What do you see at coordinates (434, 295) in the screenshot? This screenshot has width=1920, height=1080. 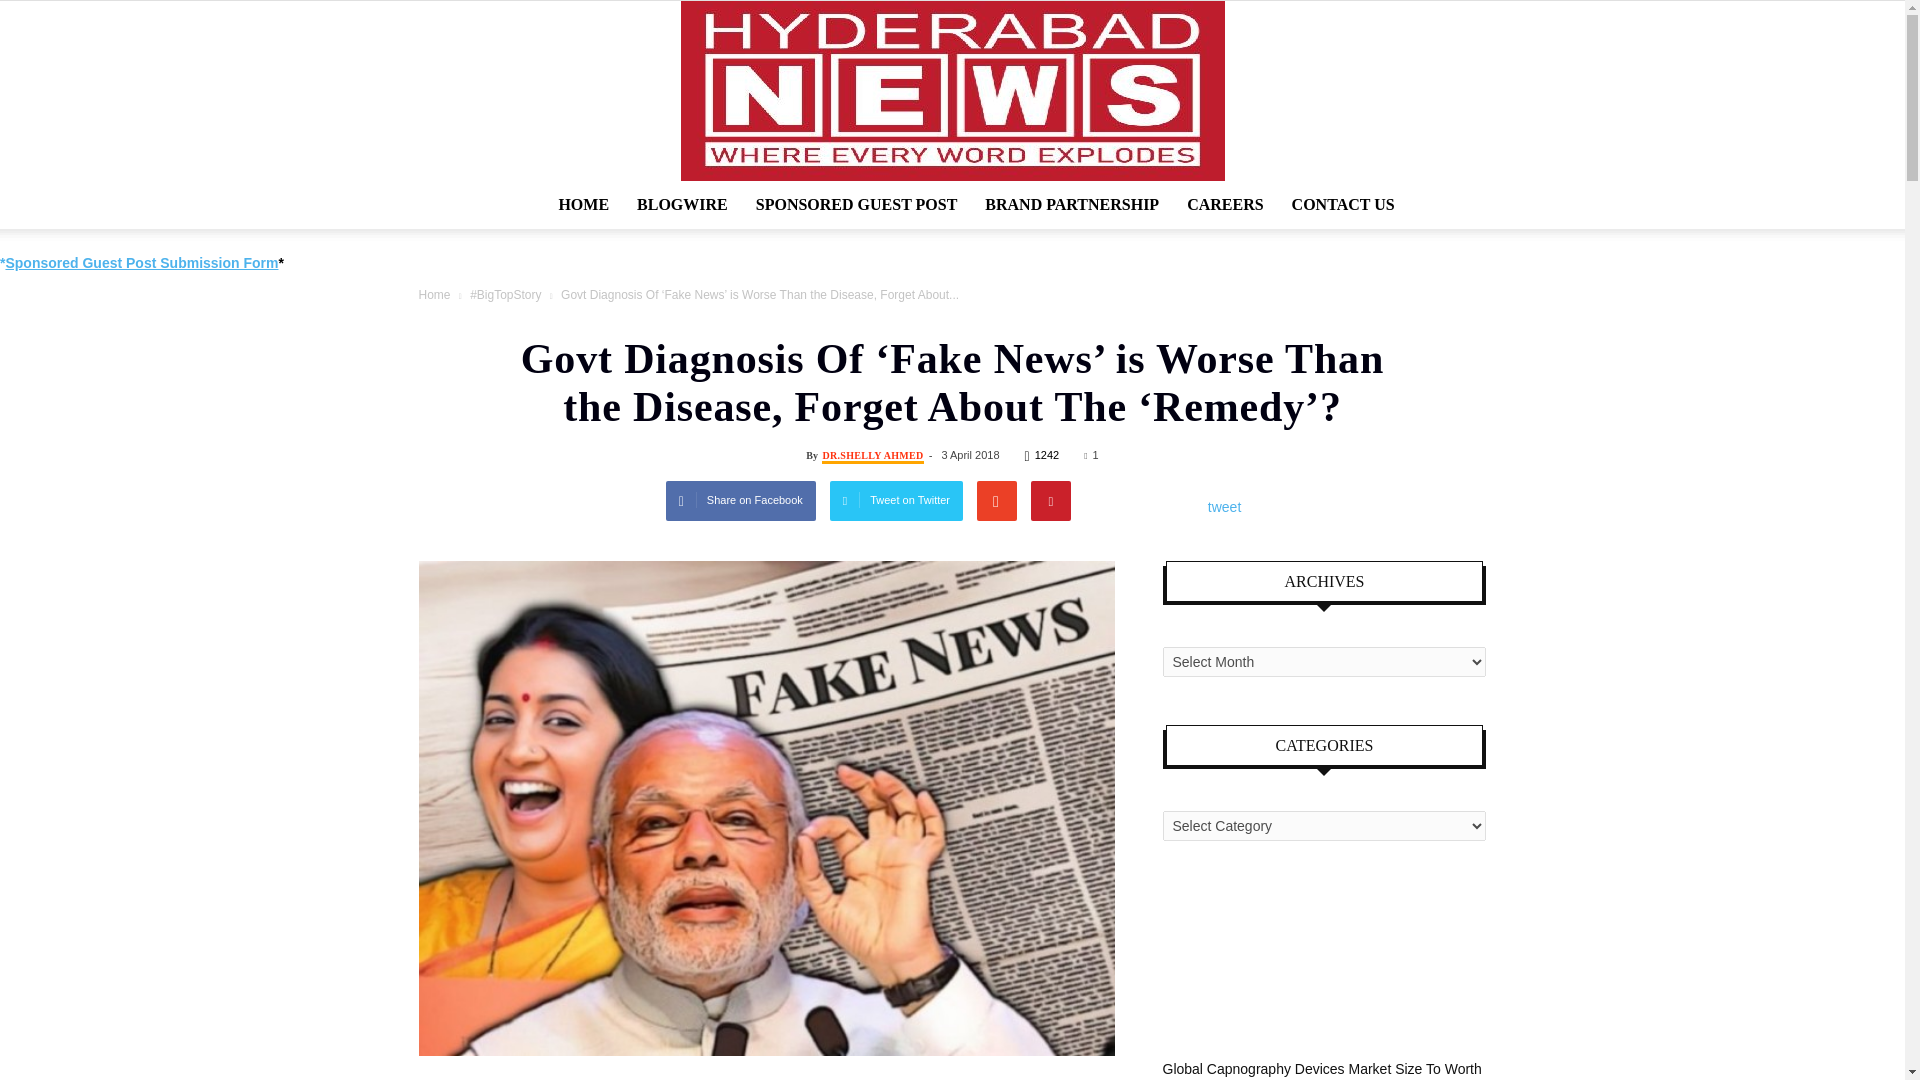 I see `Home` at bounding box center [434, 295].